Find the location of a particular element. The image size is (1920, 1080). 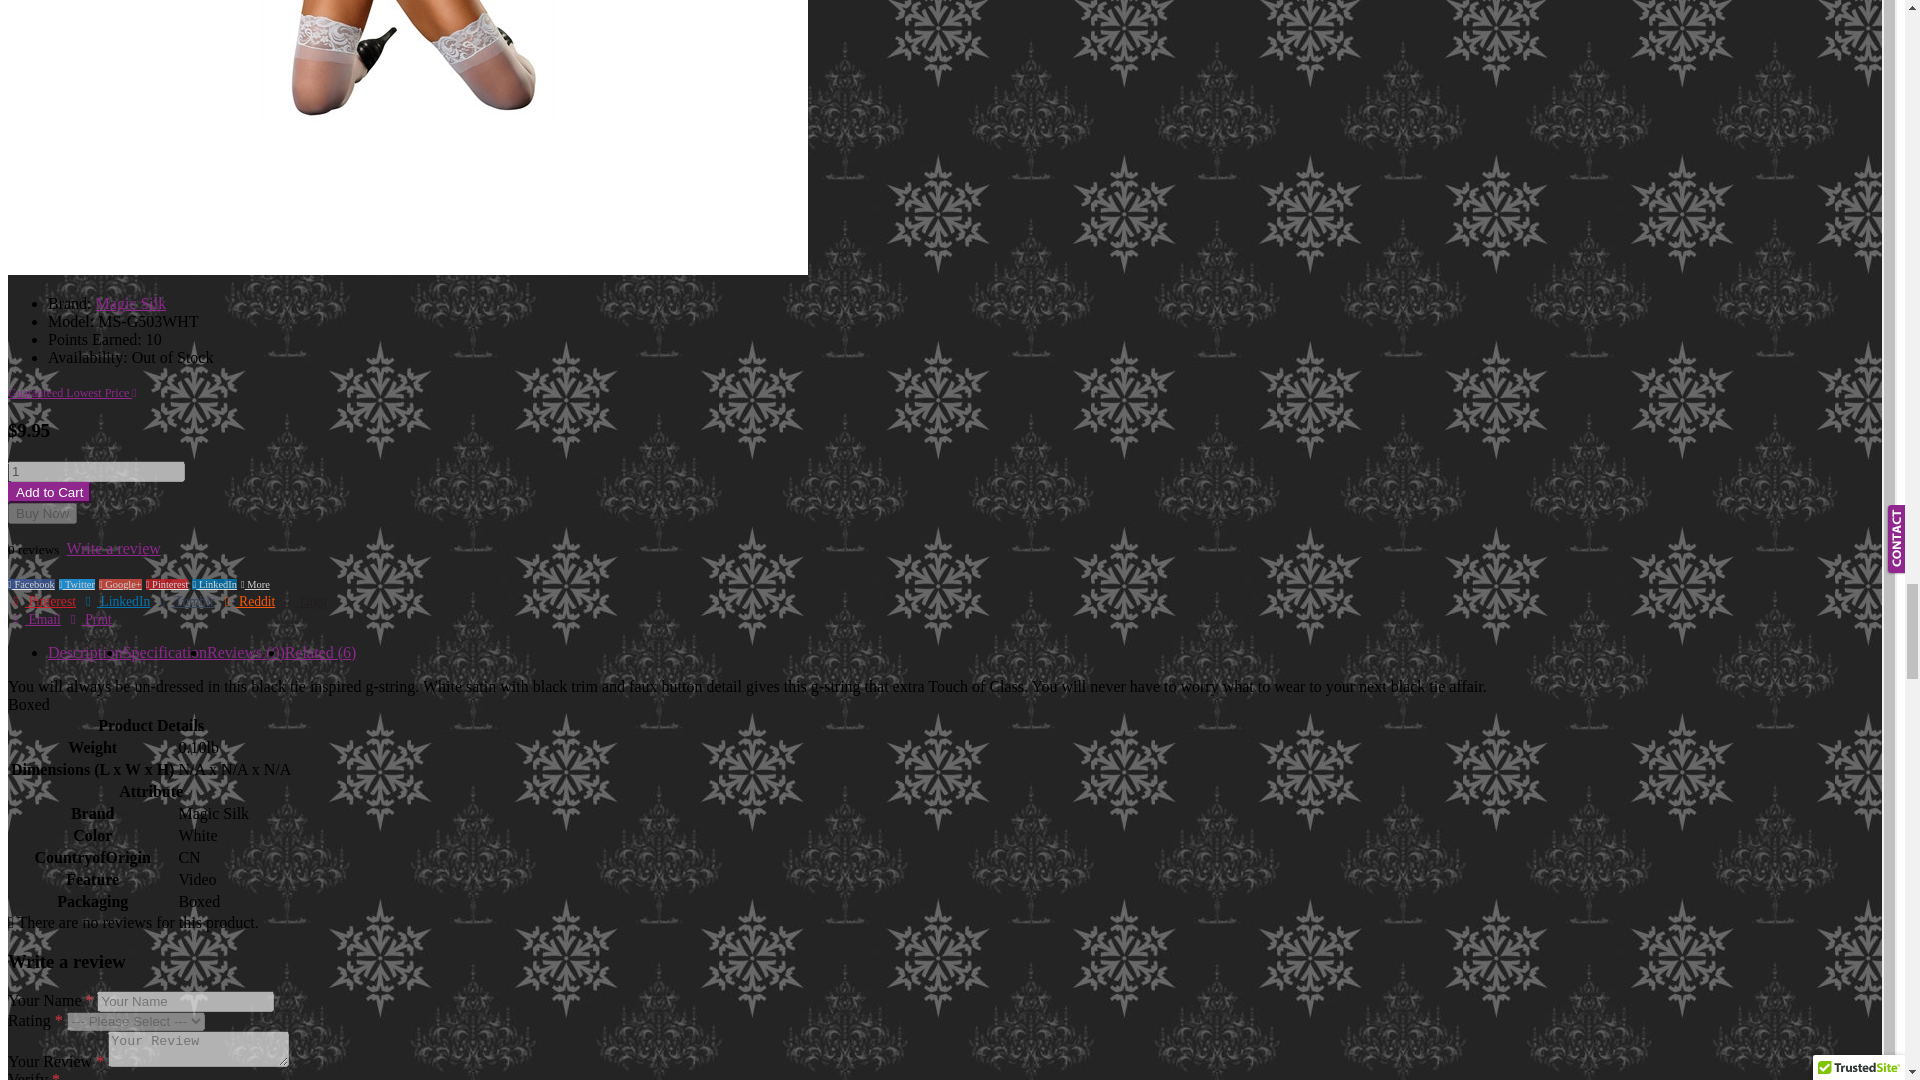

Points Price: 1000 is located at coordinates (106, 338).